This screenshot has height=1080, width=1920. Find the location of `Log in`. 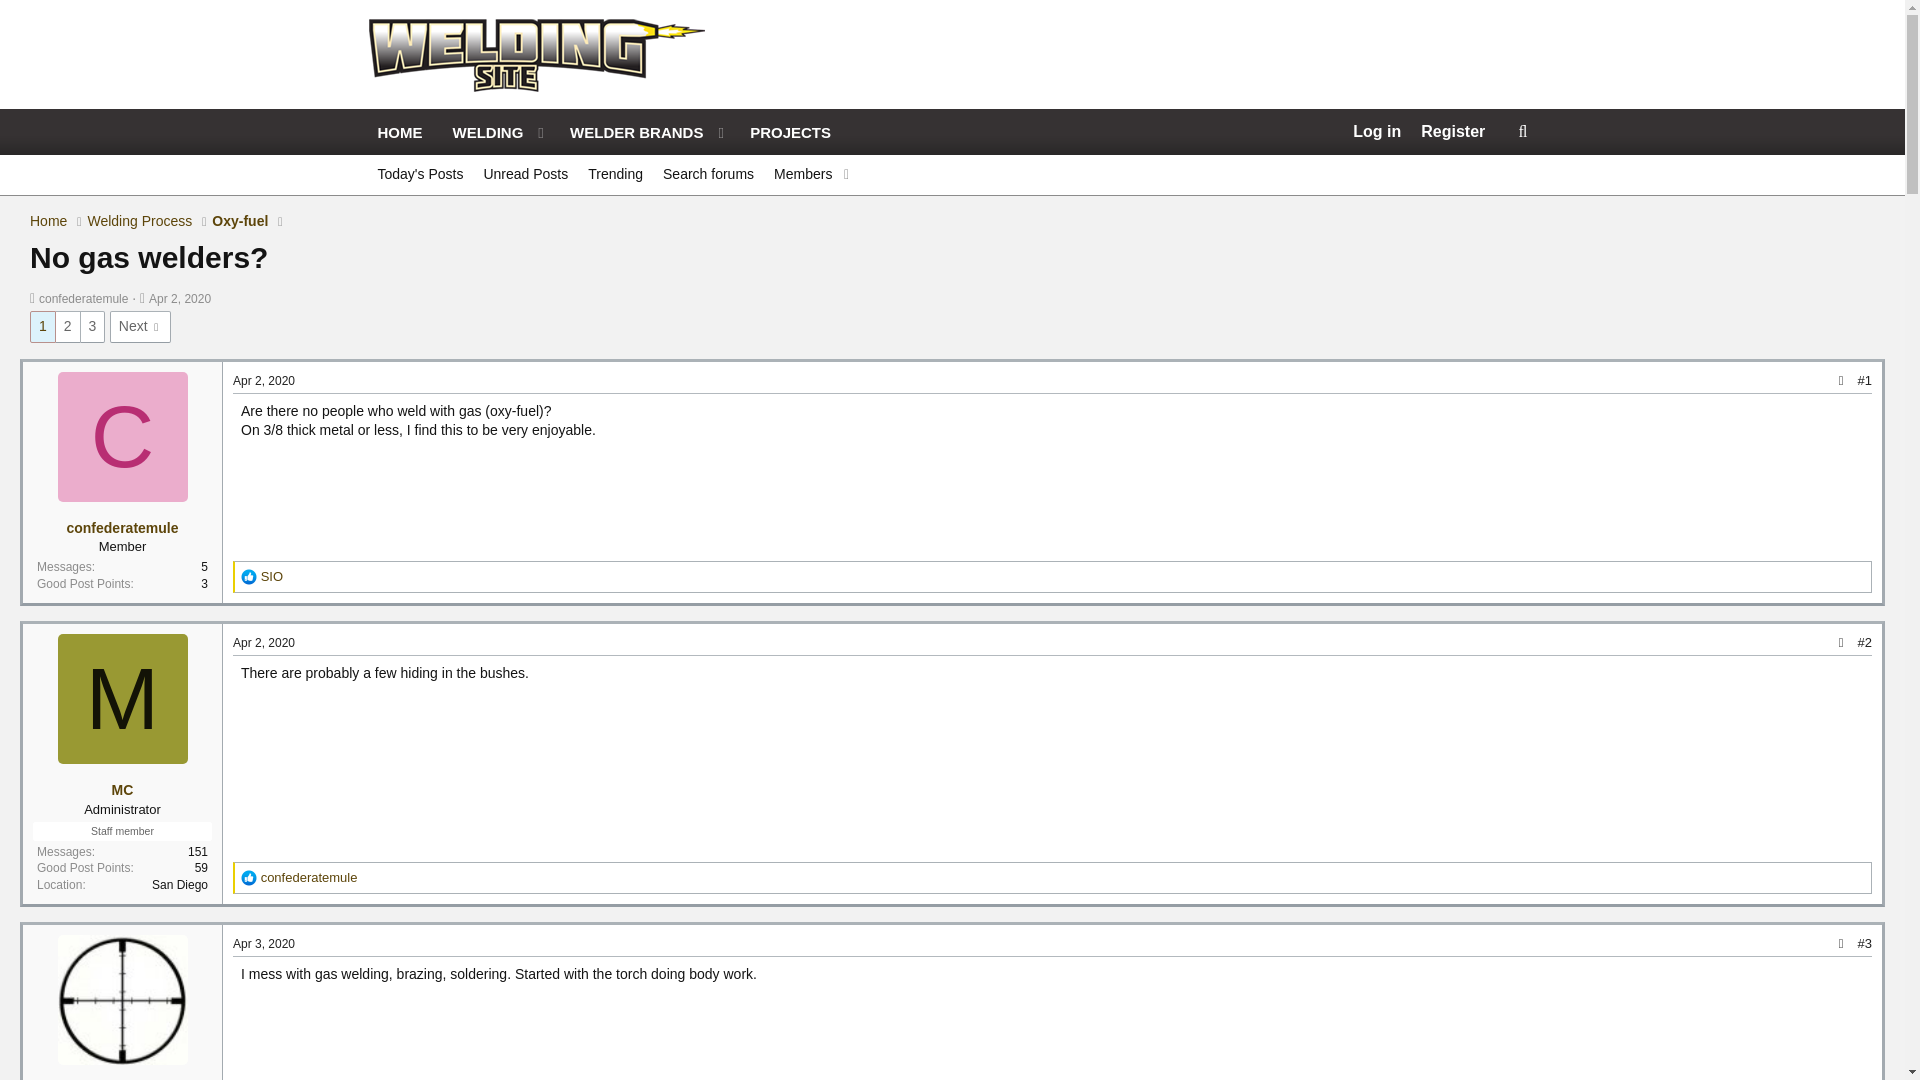

Log in is located at coordinates (951, 197).